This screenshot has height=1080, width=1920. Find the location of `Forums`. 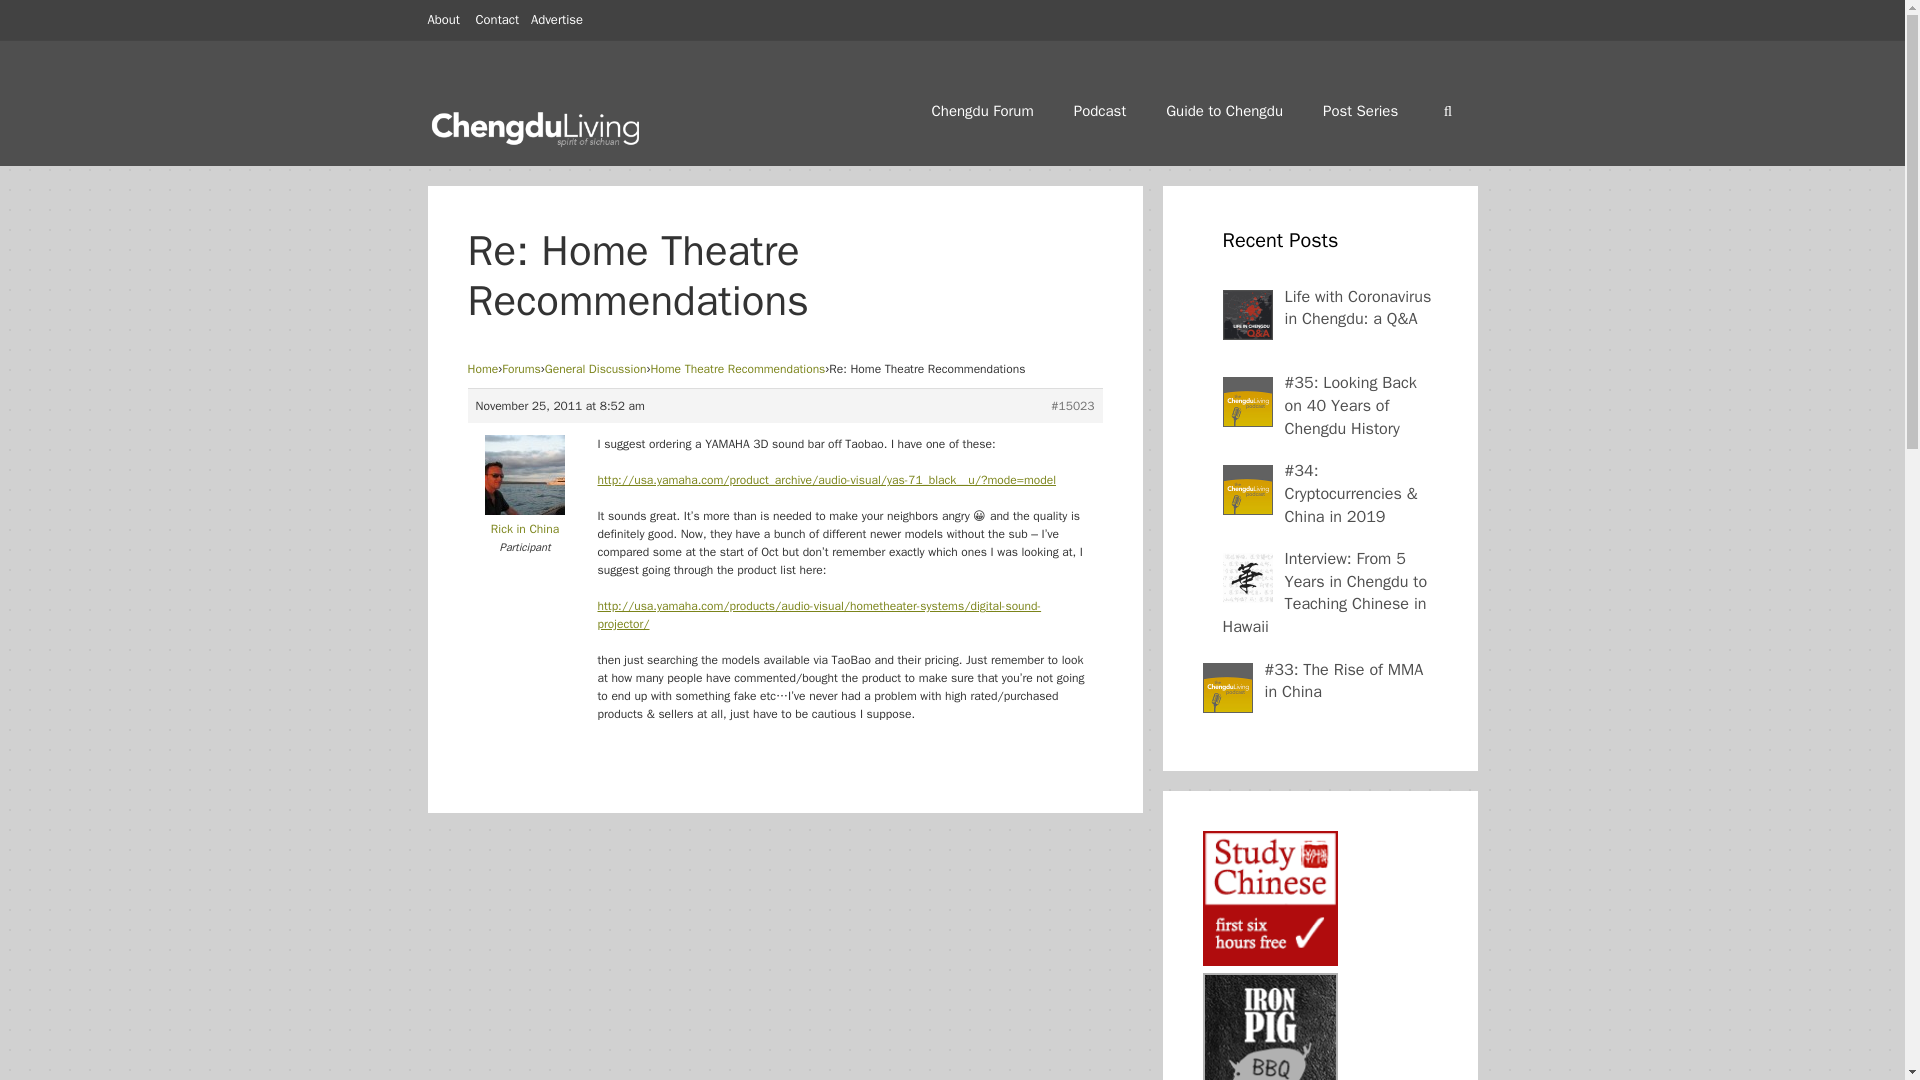

Forums is located at coordinates (521, 368).